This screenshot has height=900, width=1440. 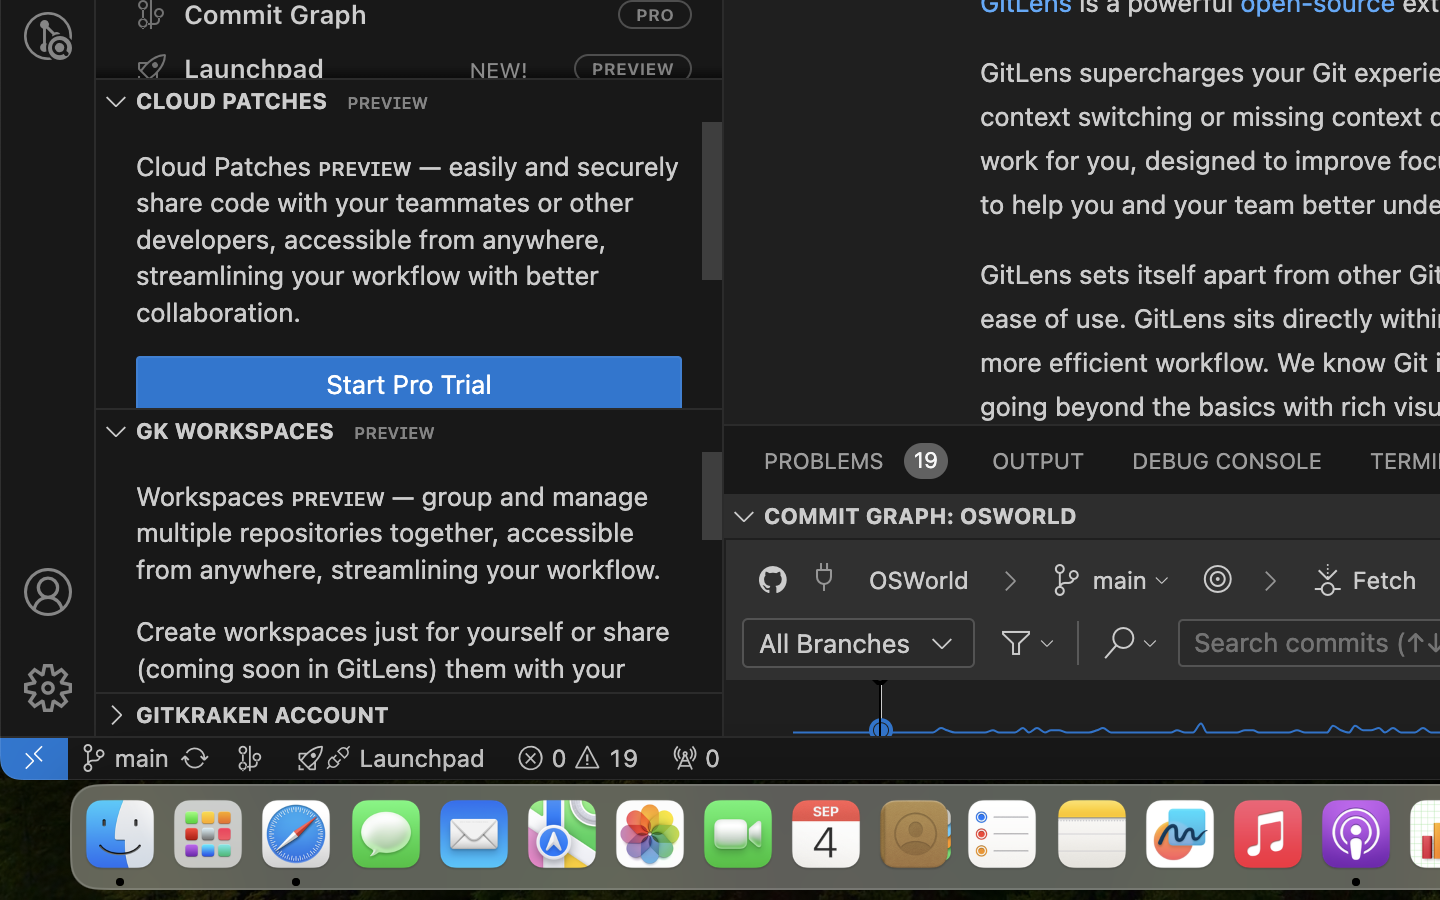 What do you see at coordinates (1120, 580) in the screenshot?
I see `main` at bounding box center [1120, 580].